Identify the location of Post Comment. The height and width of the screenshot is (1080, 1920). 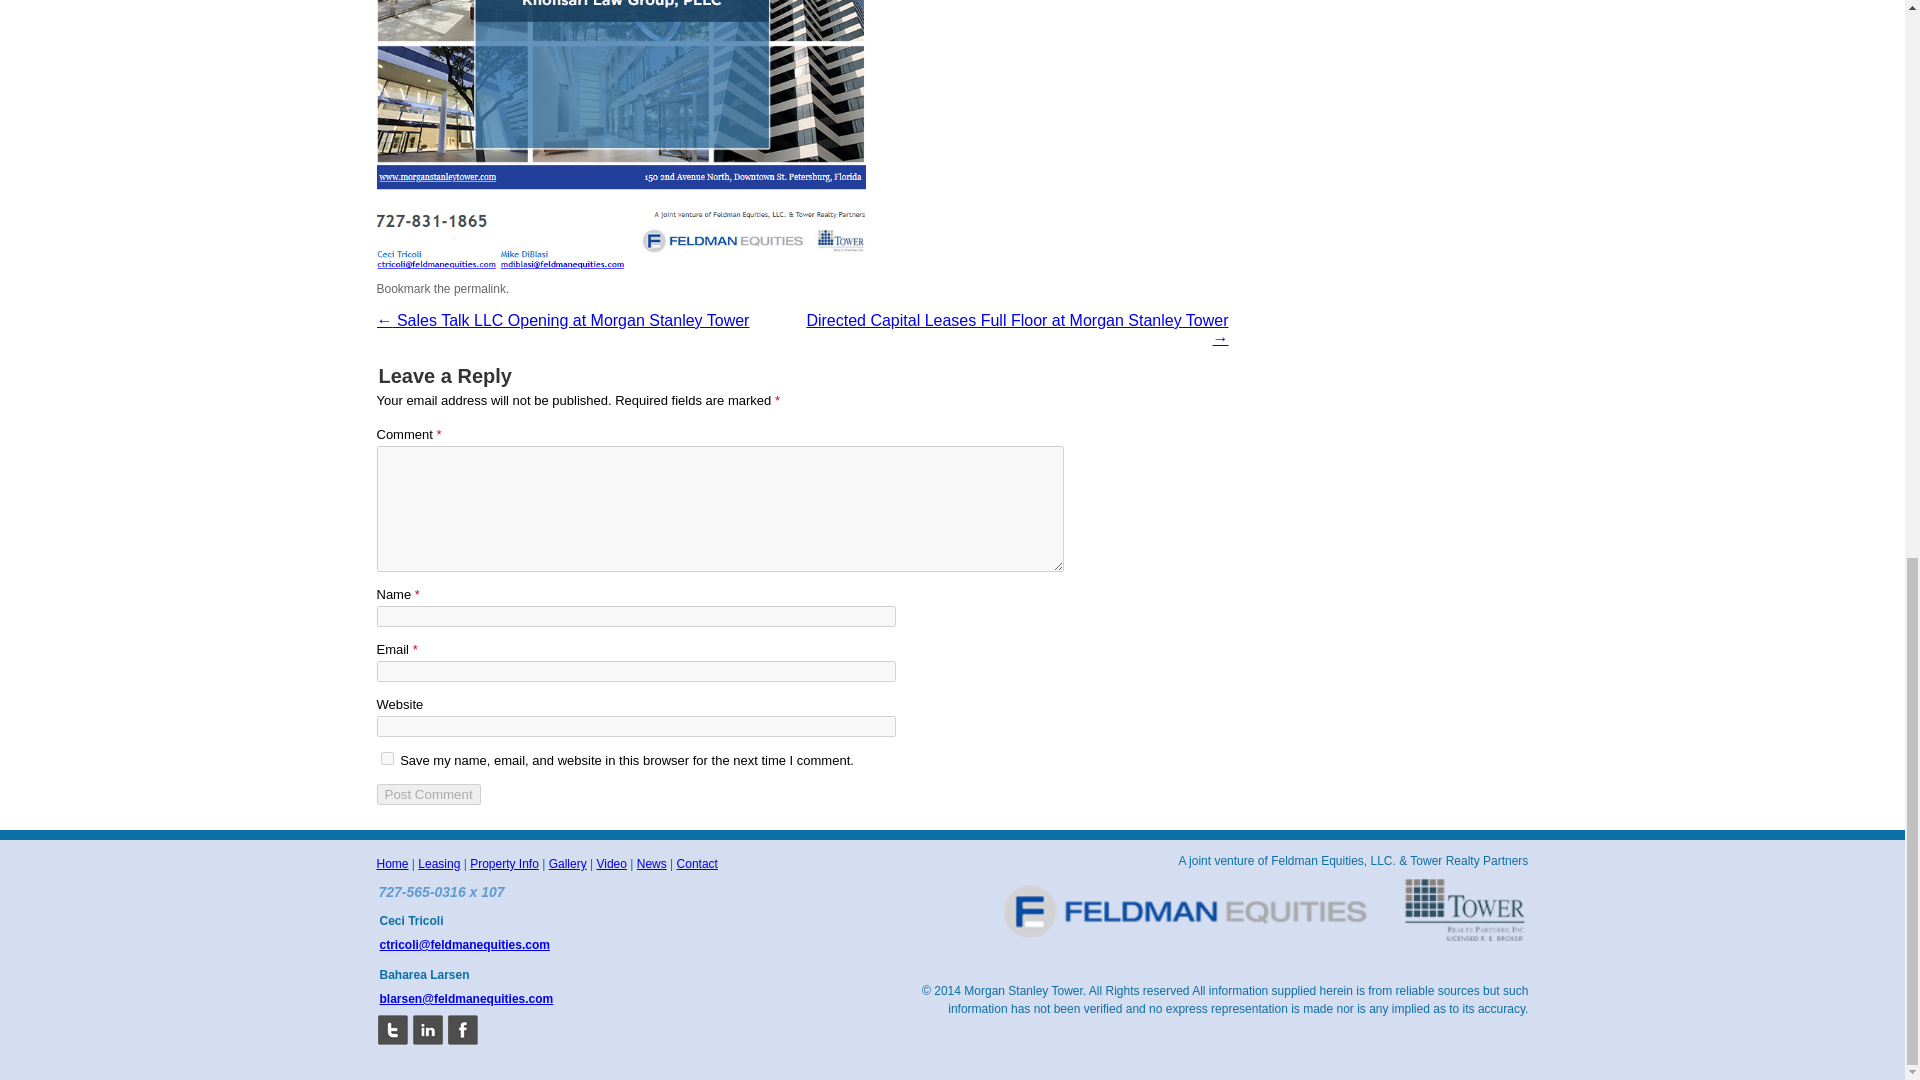
(428, 794).